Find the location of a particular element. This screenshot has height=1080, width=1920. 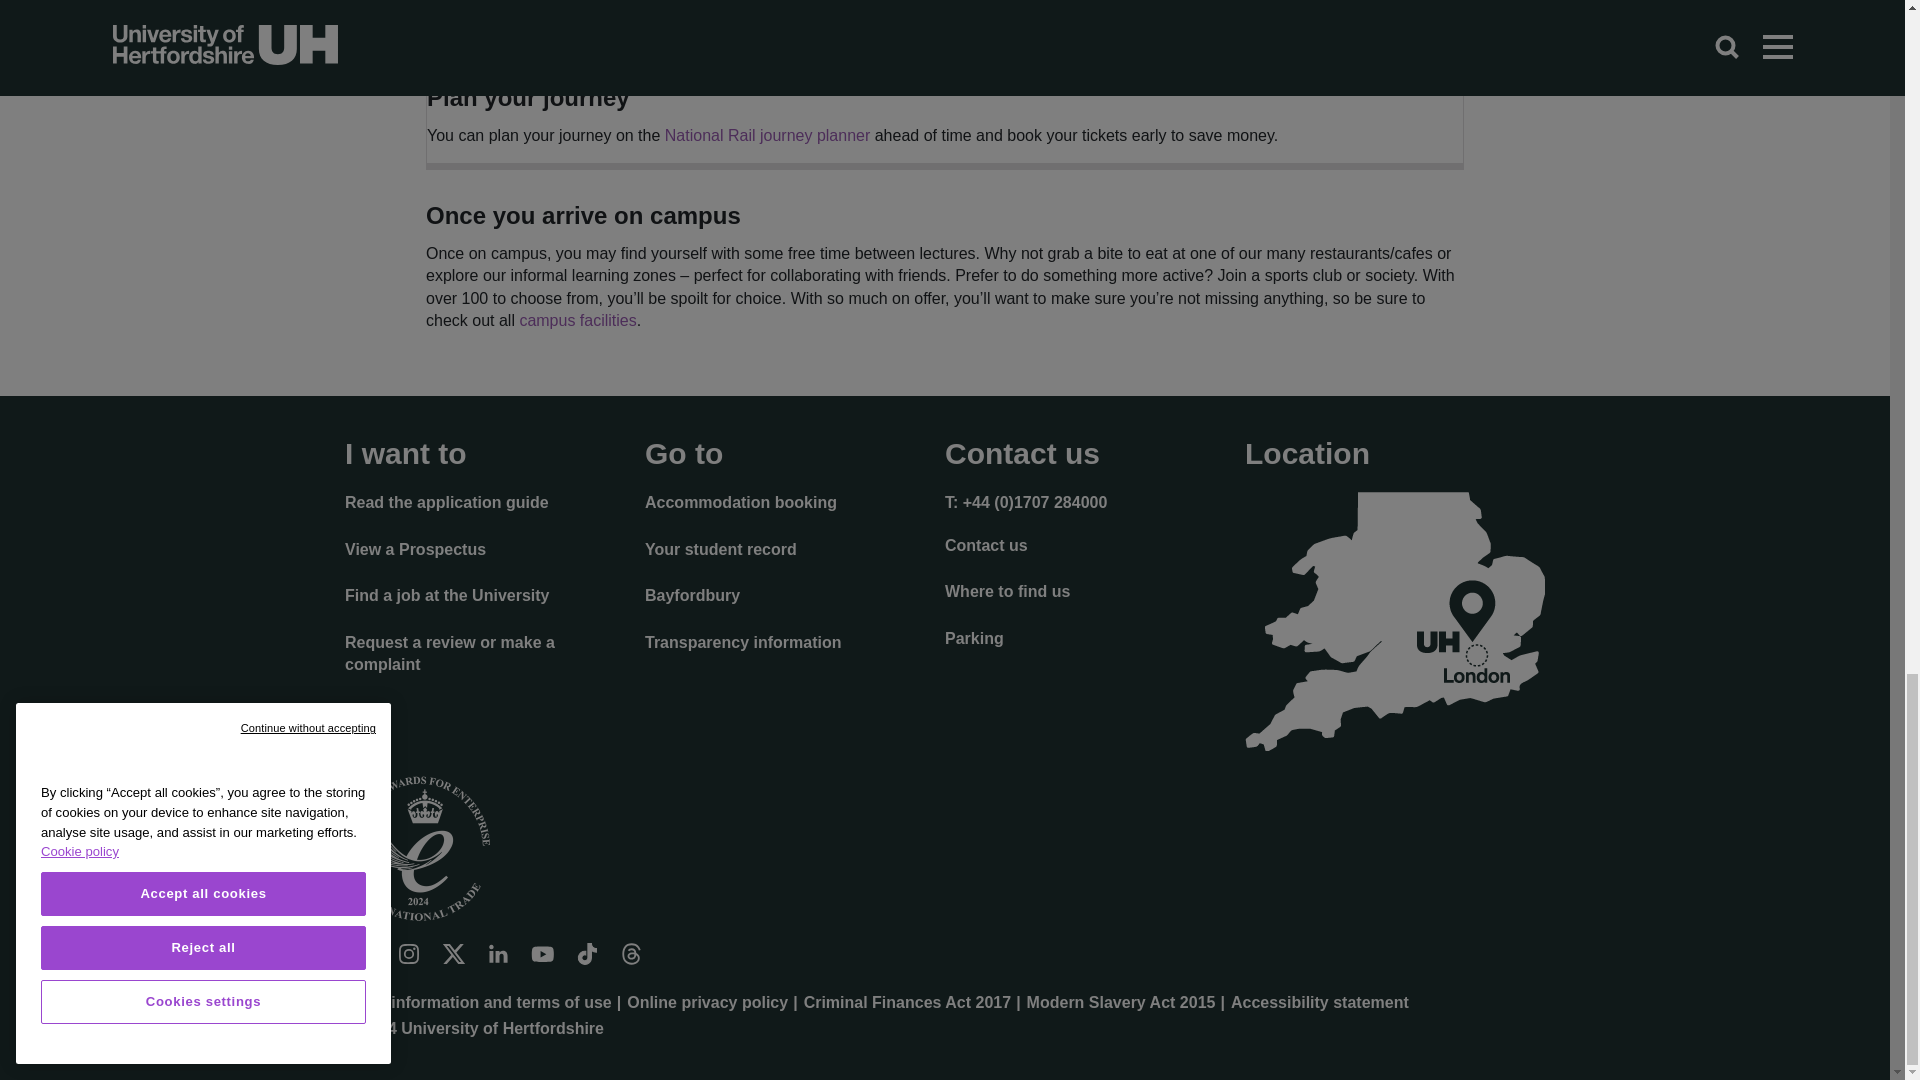

Campus facilities is located at coordinates (576, 320).